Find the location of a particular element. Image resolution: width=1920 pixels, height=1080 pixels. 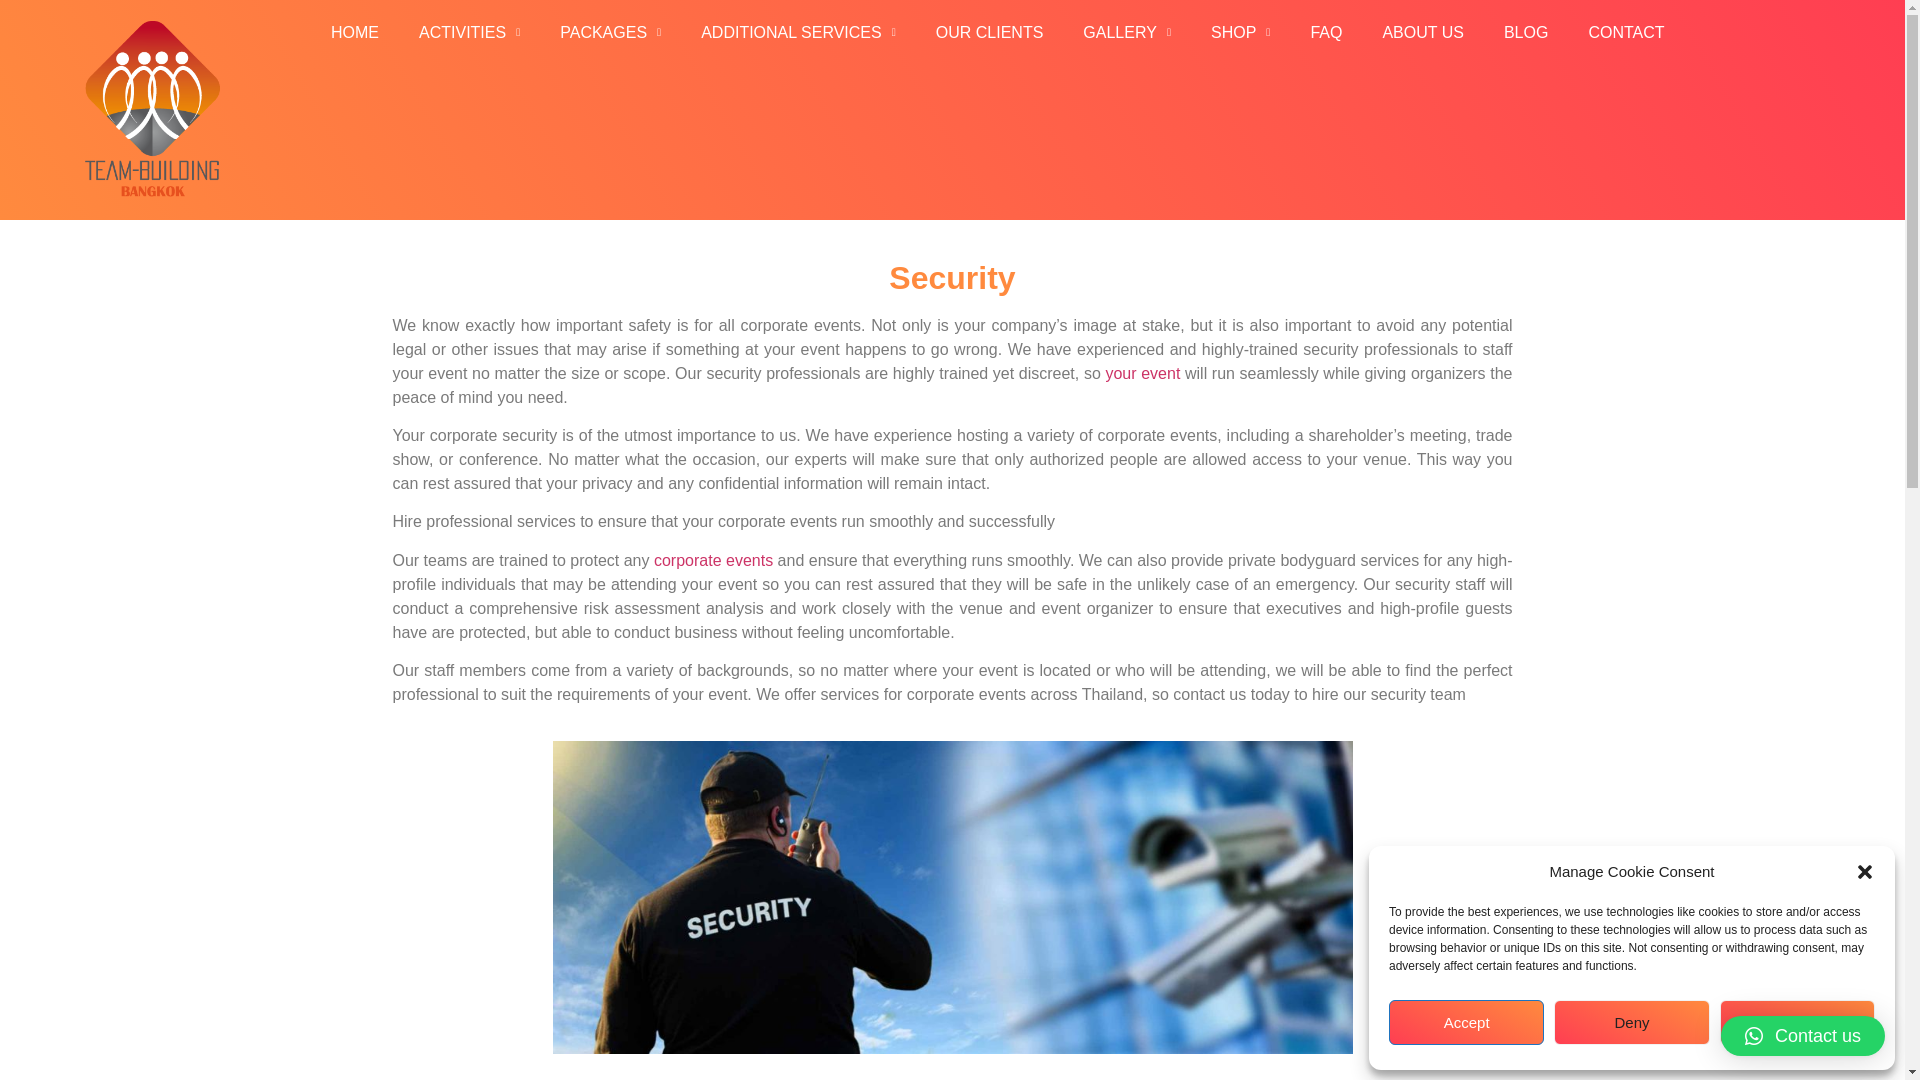

ACTIVITIES is located at coordinates (469, 32).